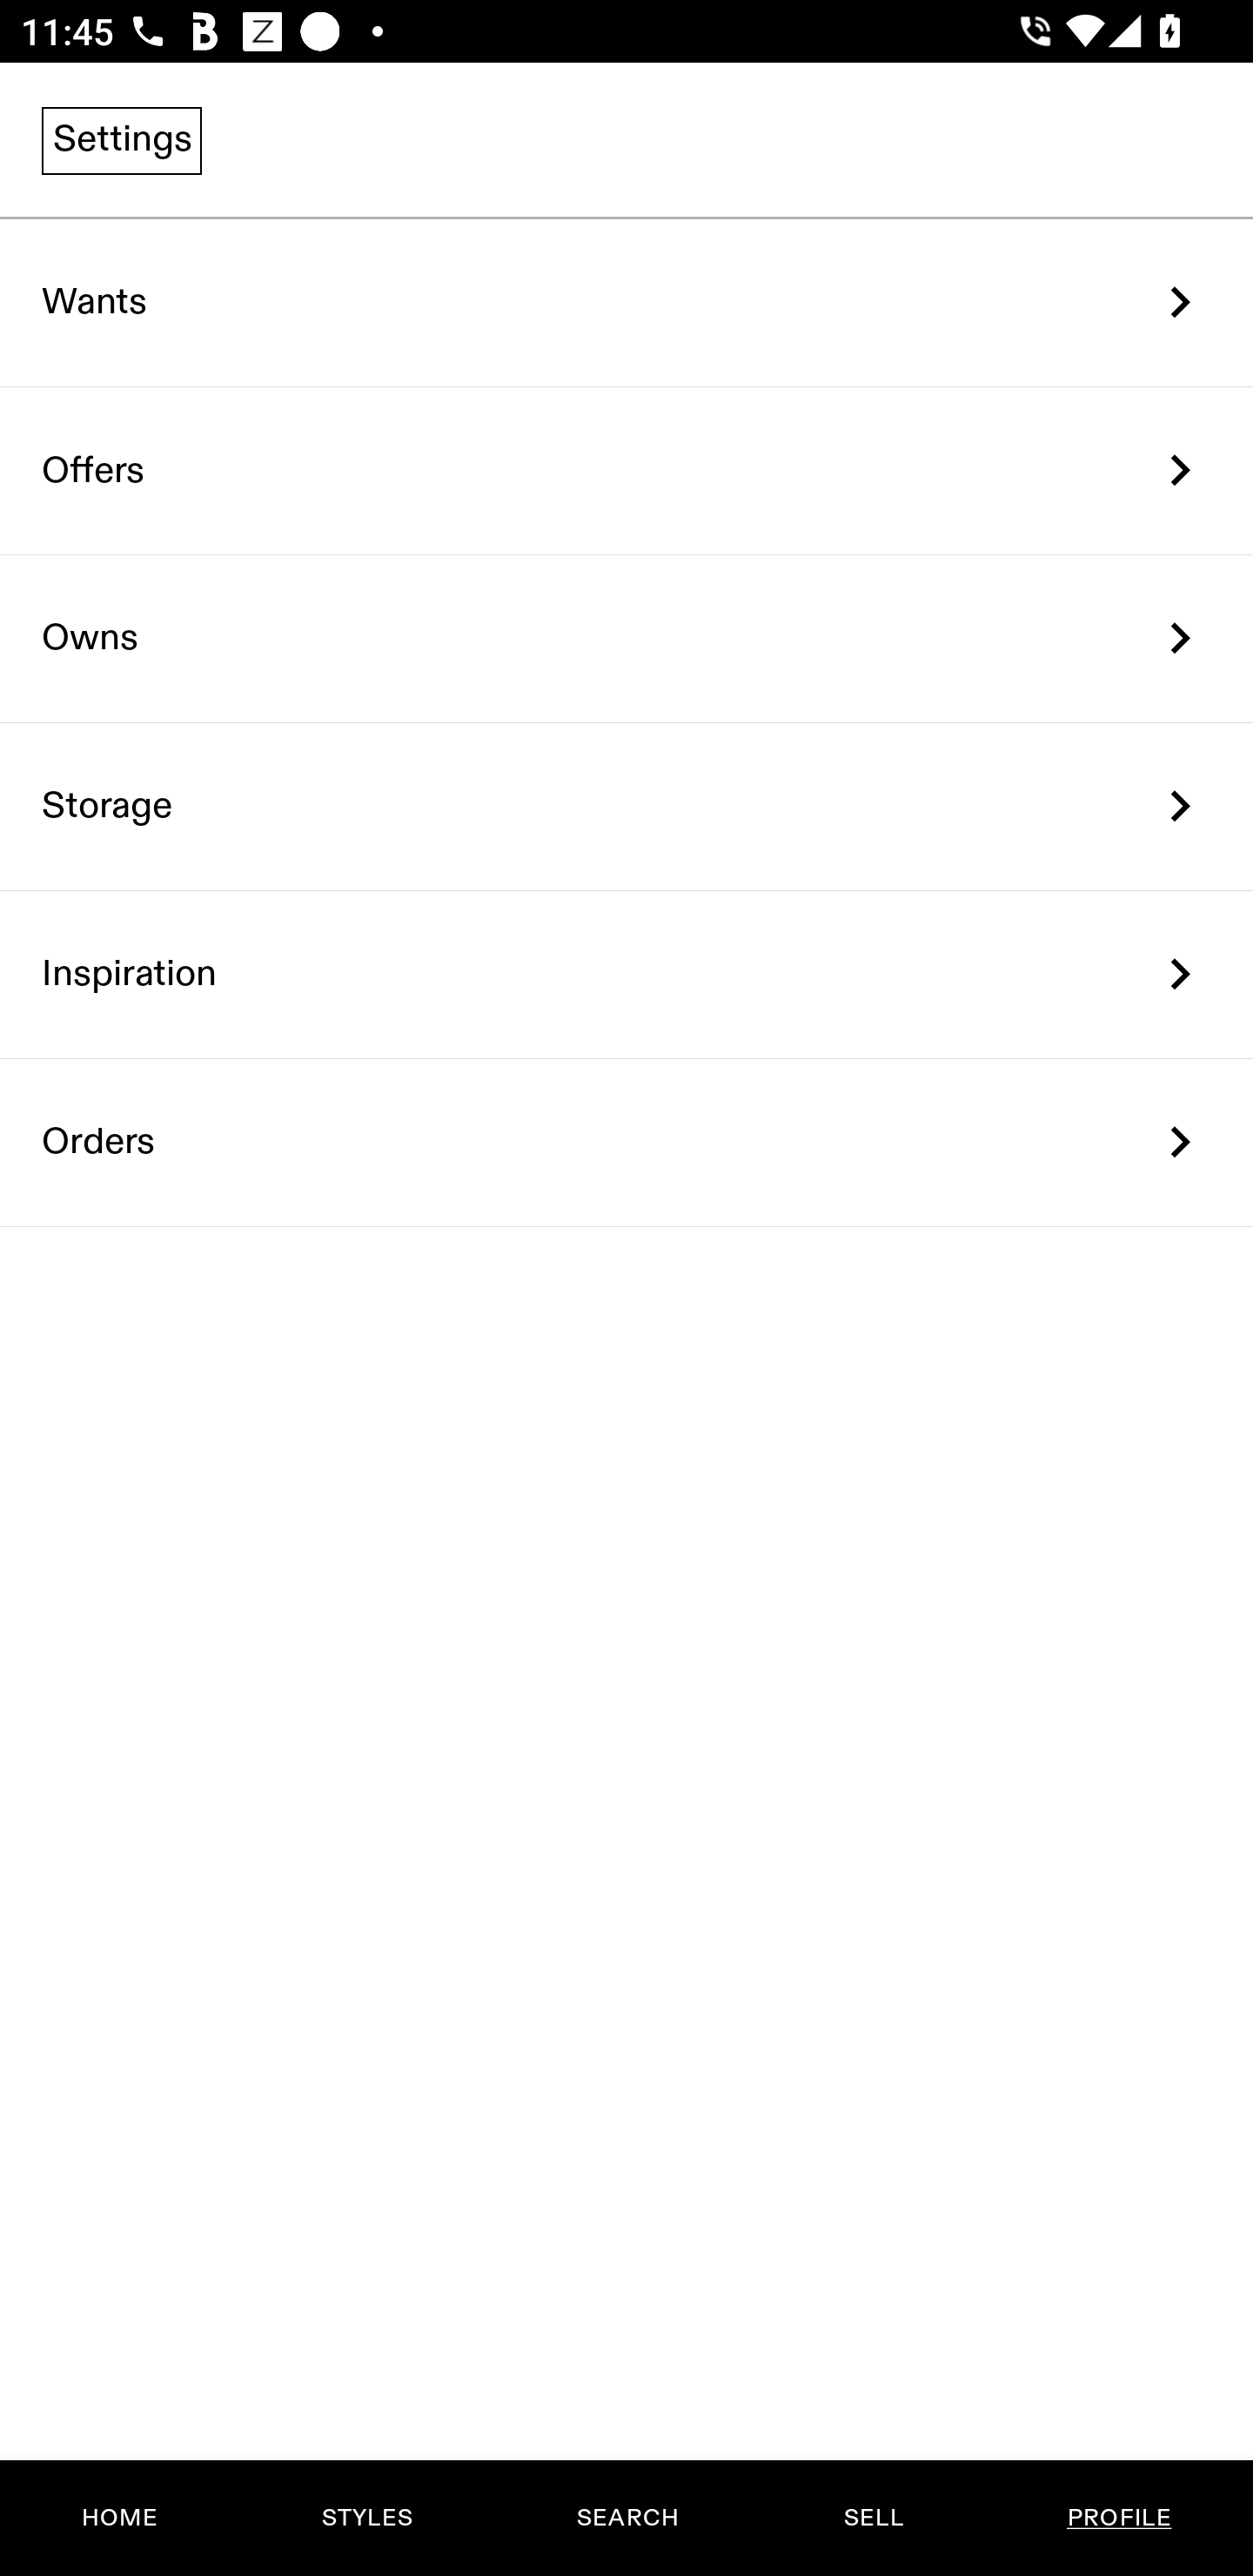 The width and height of the screenshot is (1253, 2576). What do you see at coordinates (626, 470) in the screenshot?
I see `Offers` at bounding box center [626, 470].